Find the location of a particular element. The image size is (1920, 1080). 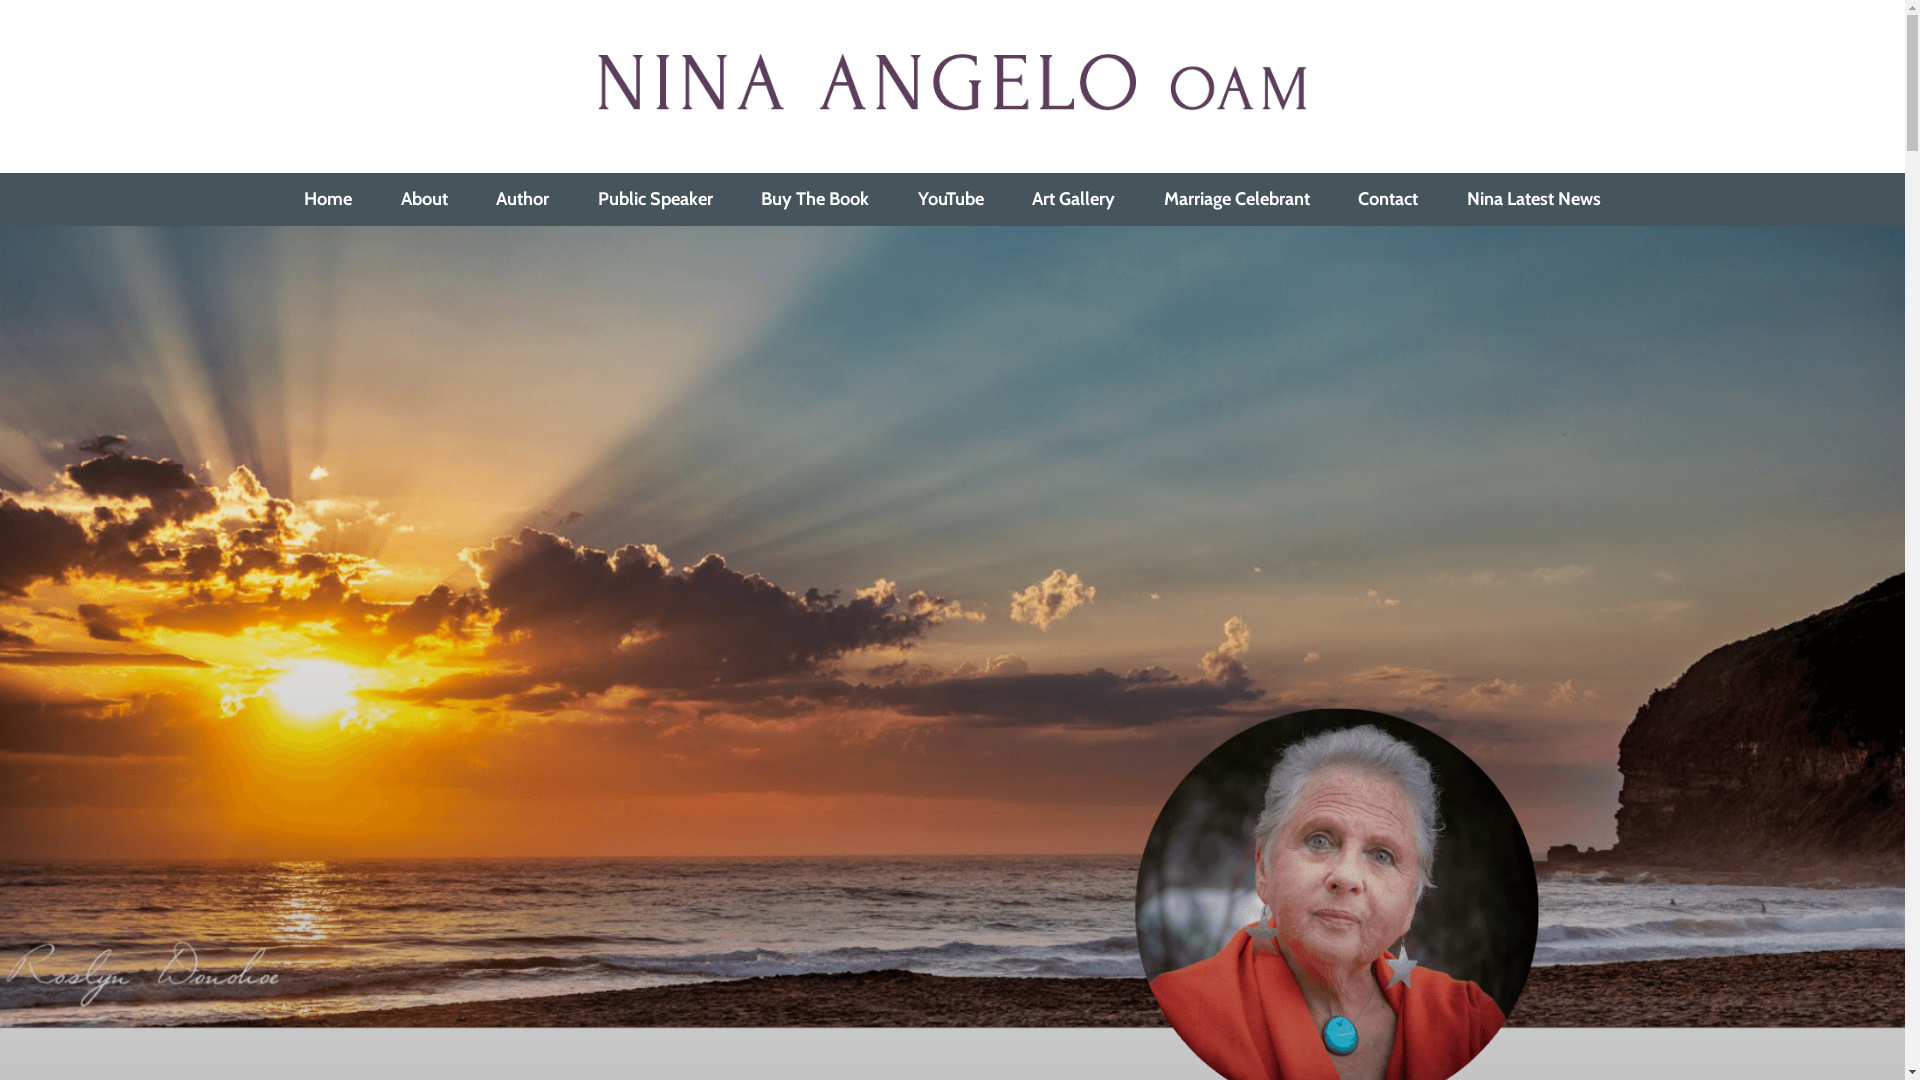

Art Gallery is located at coordinates (1074, 199).